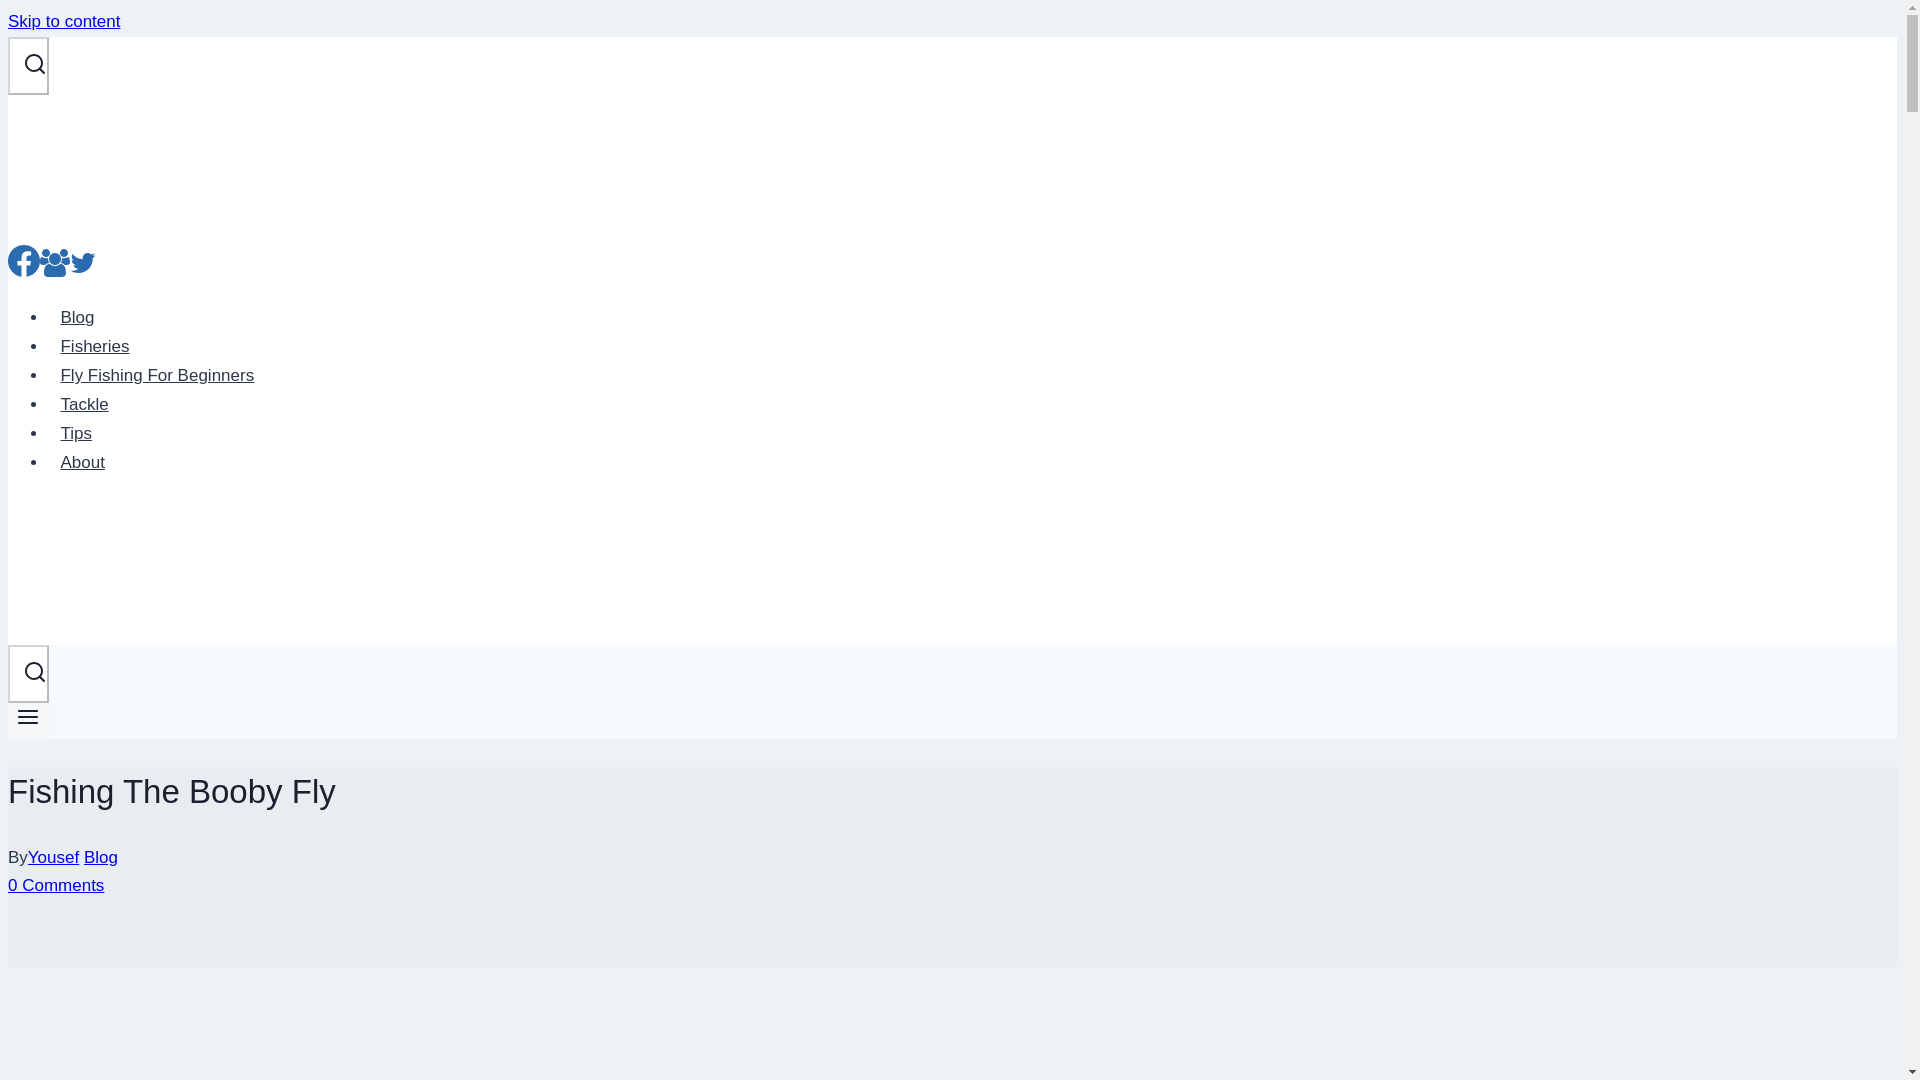 This screenshot has width=1920, height=1080. Describe the element at coordinates (24, 269) in the screenshot. I see `Facebook` at that location.